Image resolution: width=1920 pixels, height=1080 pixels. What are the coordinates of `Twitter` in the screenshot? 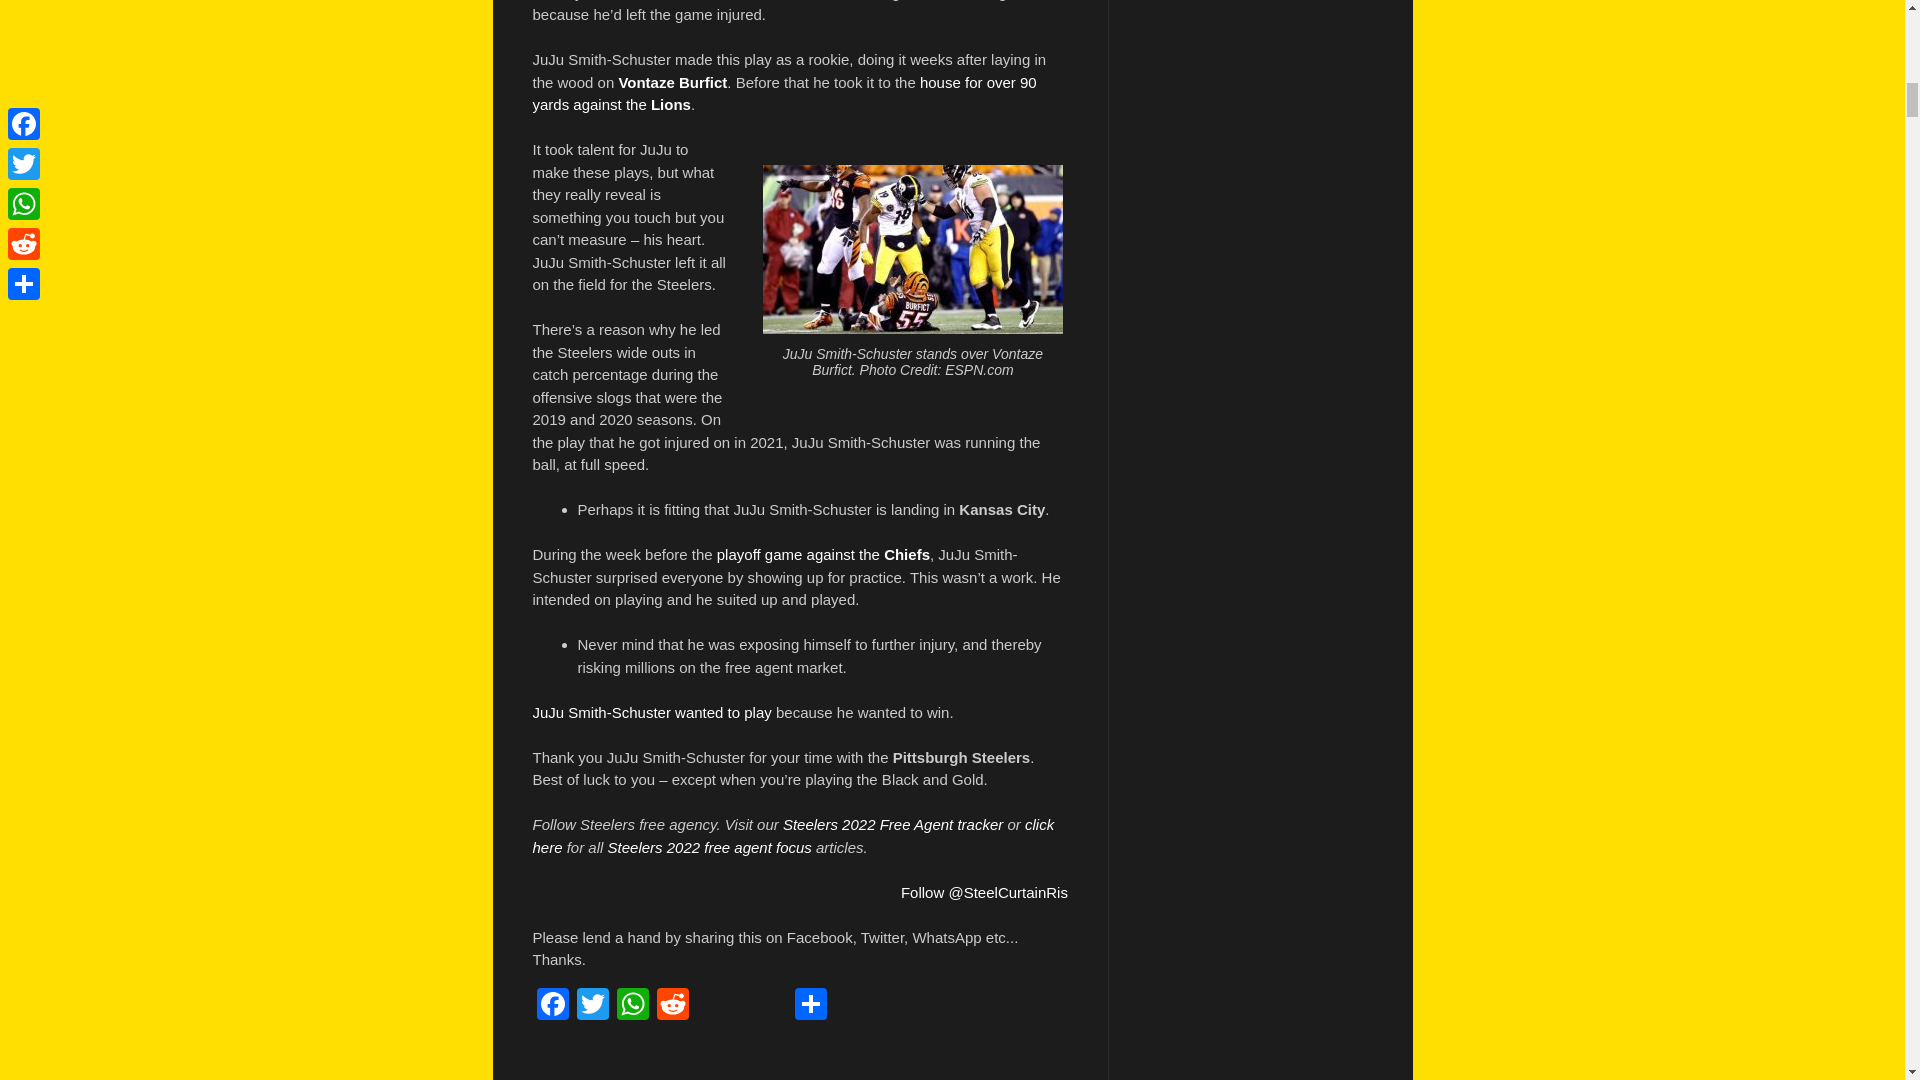 It's located at (592, 1006).